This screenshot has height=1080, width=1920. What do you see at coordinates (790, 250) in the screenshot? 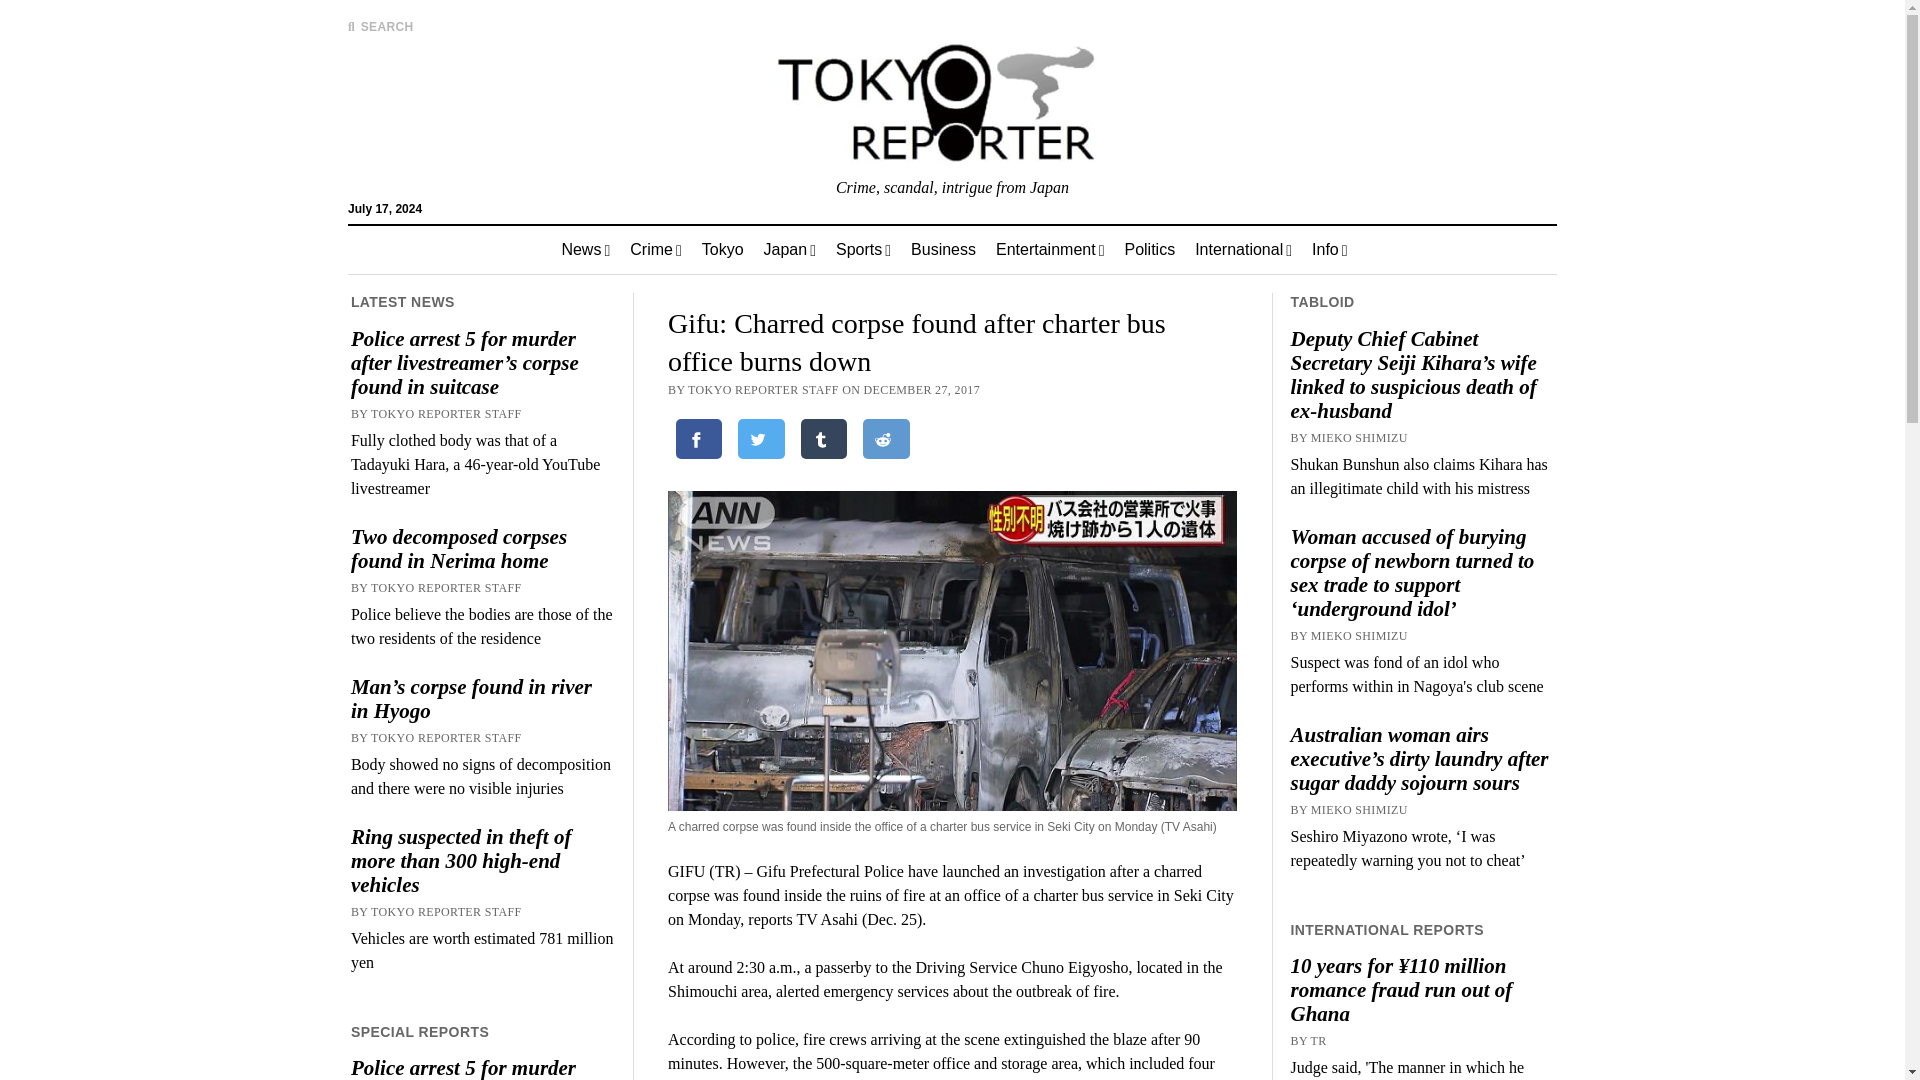
I see `Japan` at bounding box center [790, 250].